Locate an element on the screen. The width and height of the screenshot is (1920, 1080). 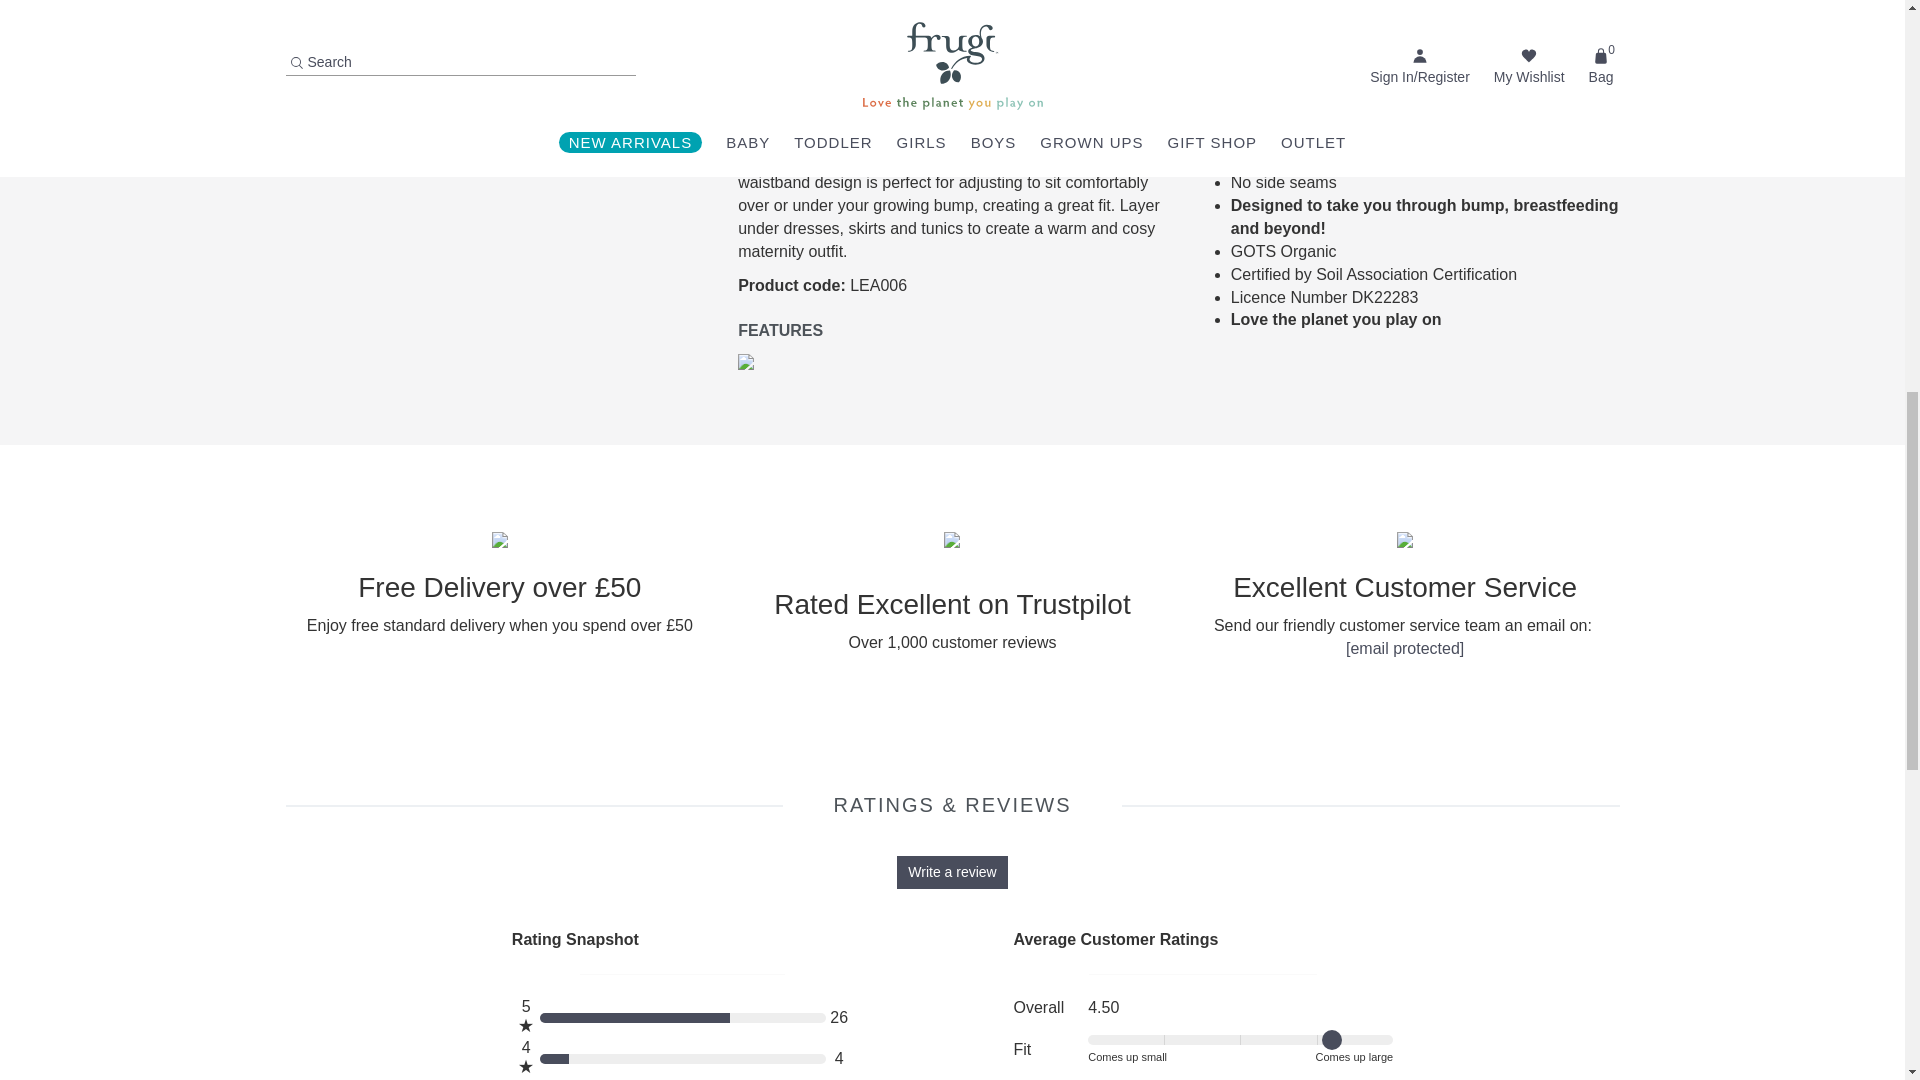
Show reviews with 5 stars is located at coordinates (683, 1016).